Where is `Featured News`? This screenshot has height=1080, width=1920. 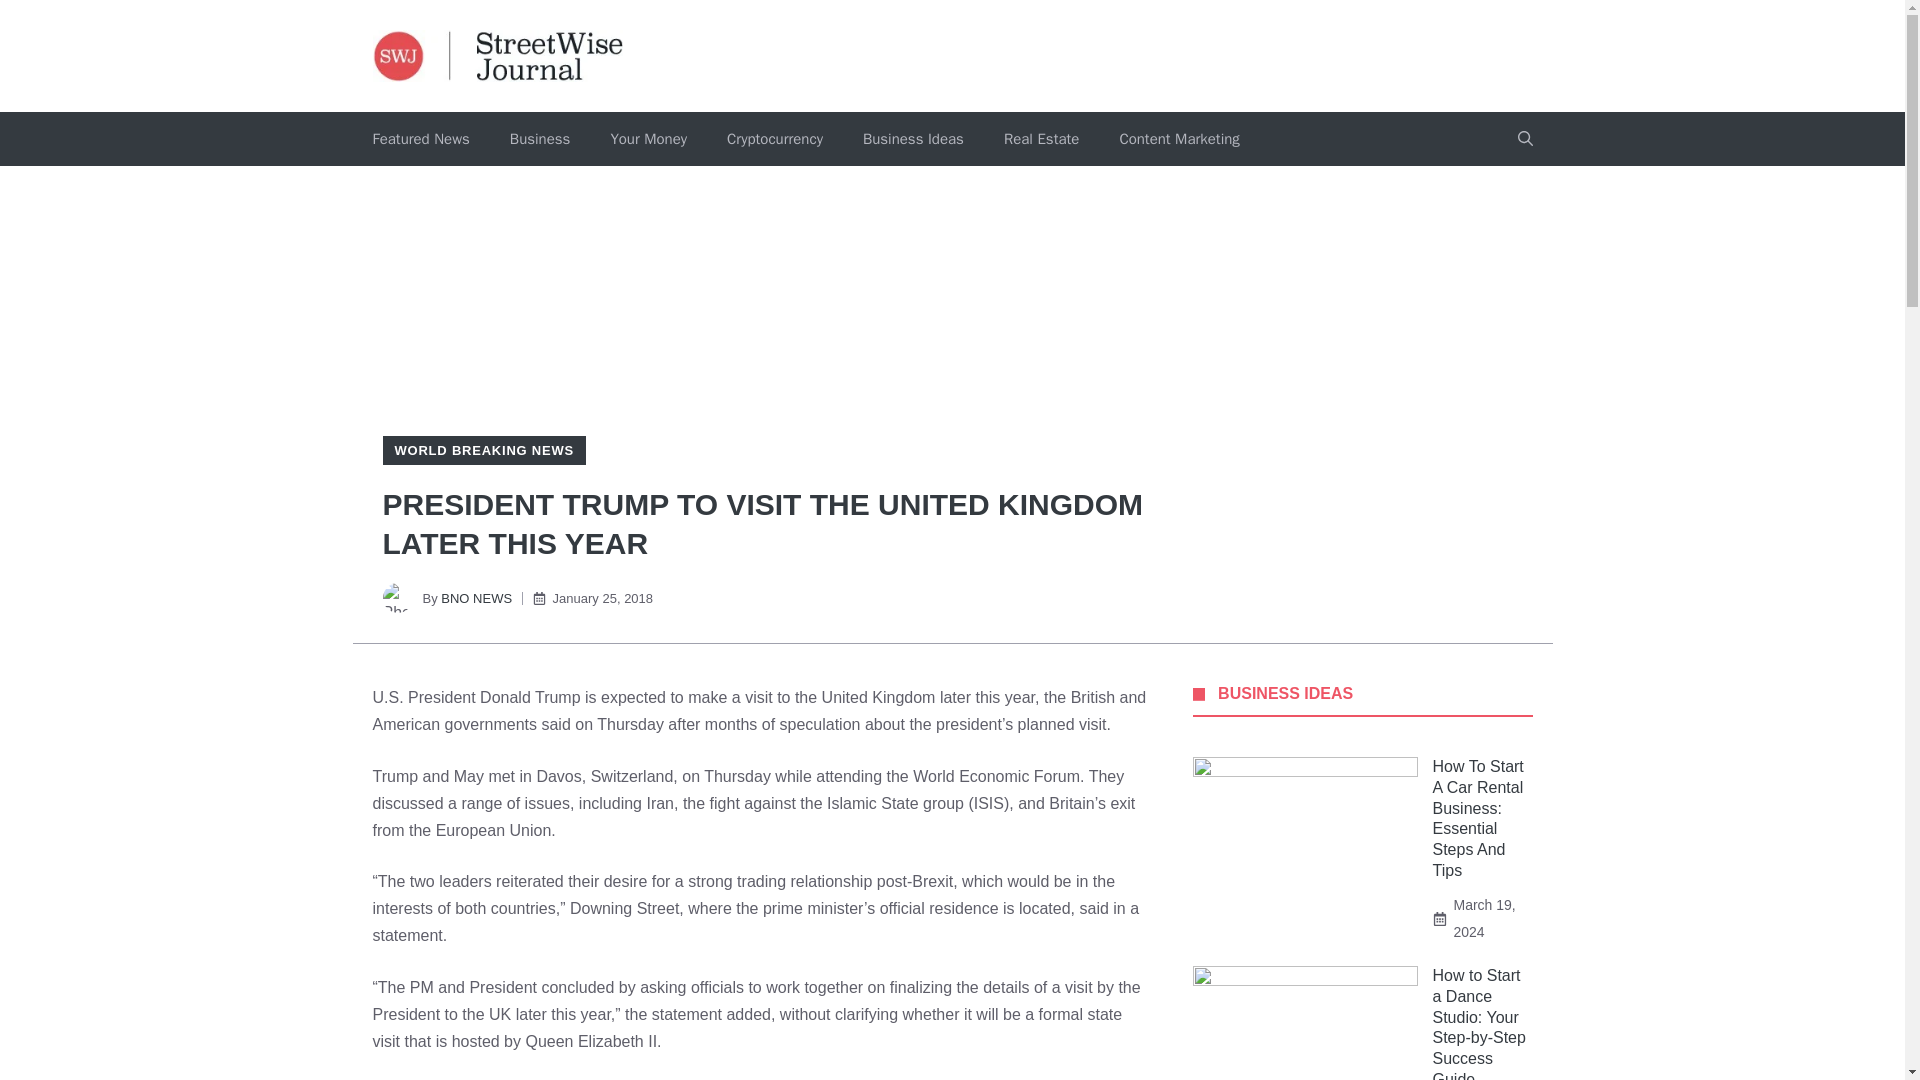 Featured News is located at coordinates (420, 139).